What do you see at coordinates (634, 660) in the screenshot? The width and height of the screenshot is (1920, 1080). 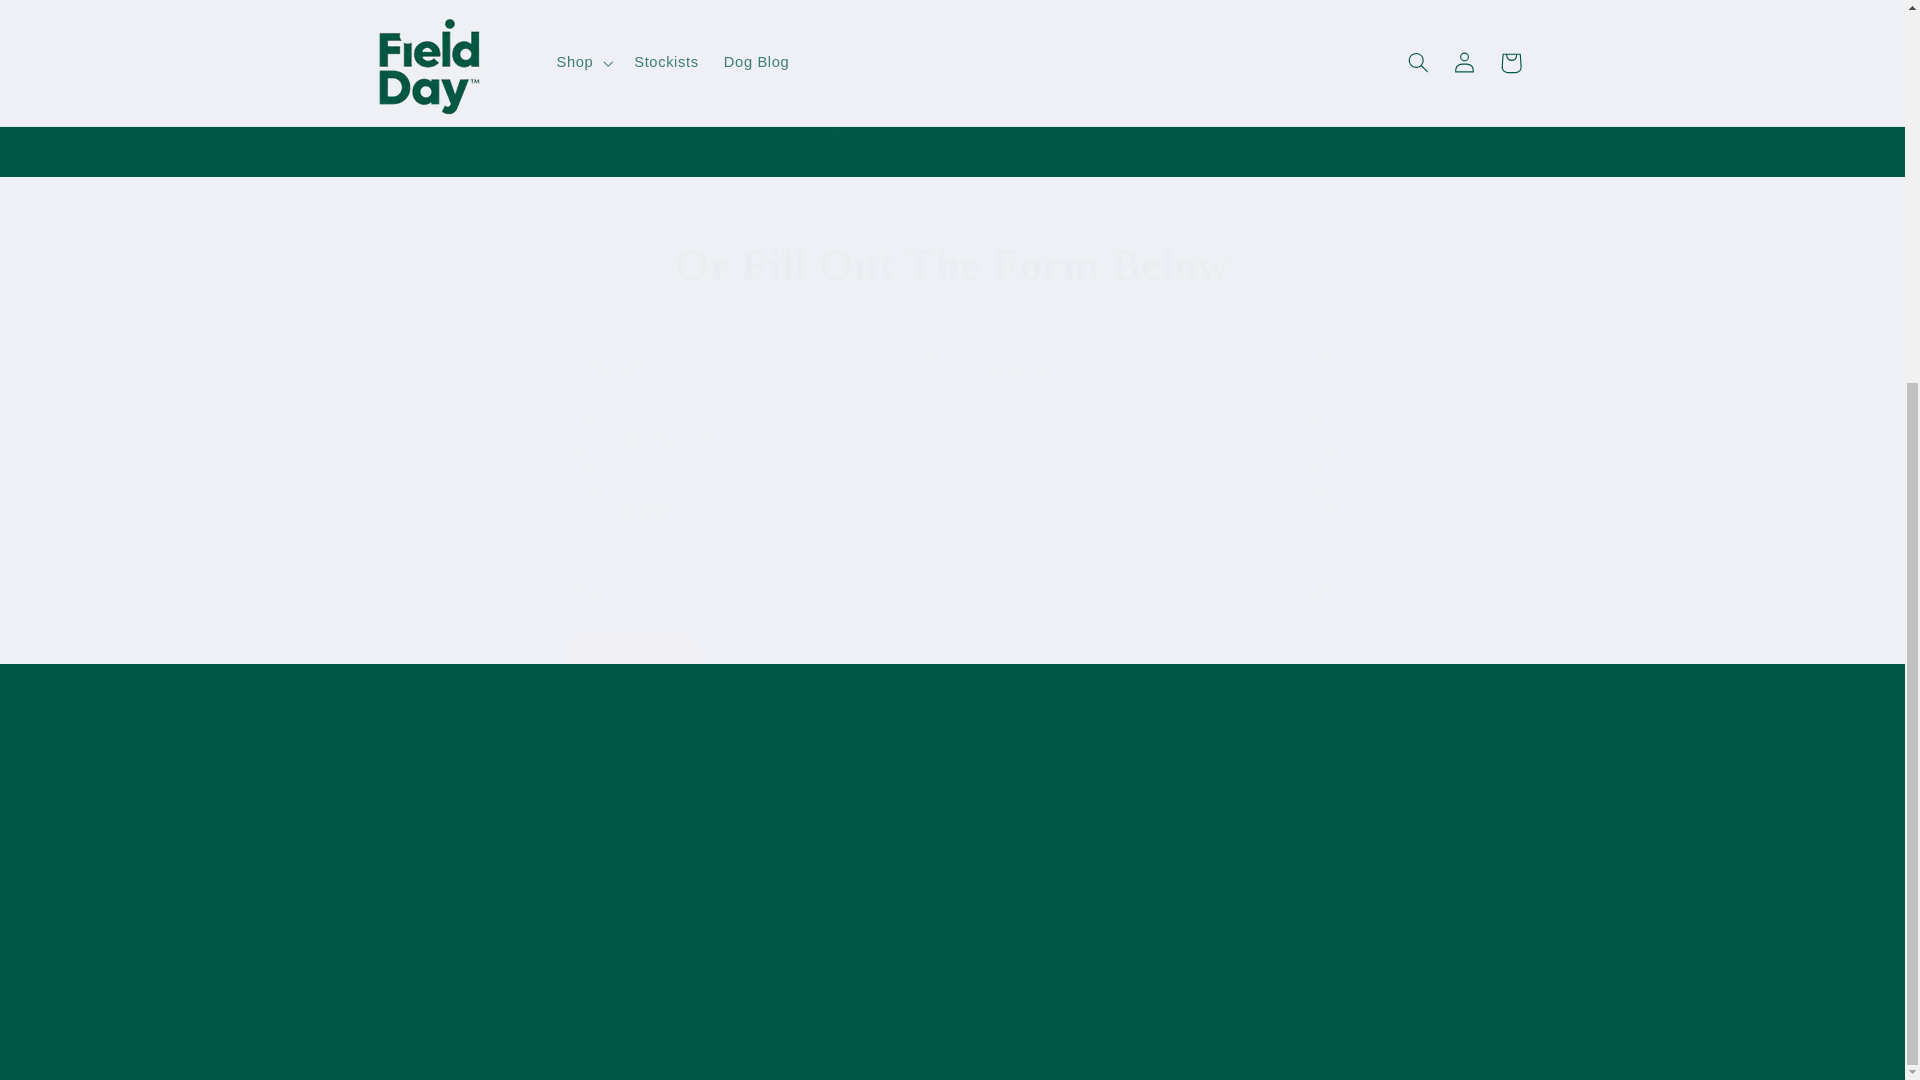 I see `Home` at bounding box center [634, 660].